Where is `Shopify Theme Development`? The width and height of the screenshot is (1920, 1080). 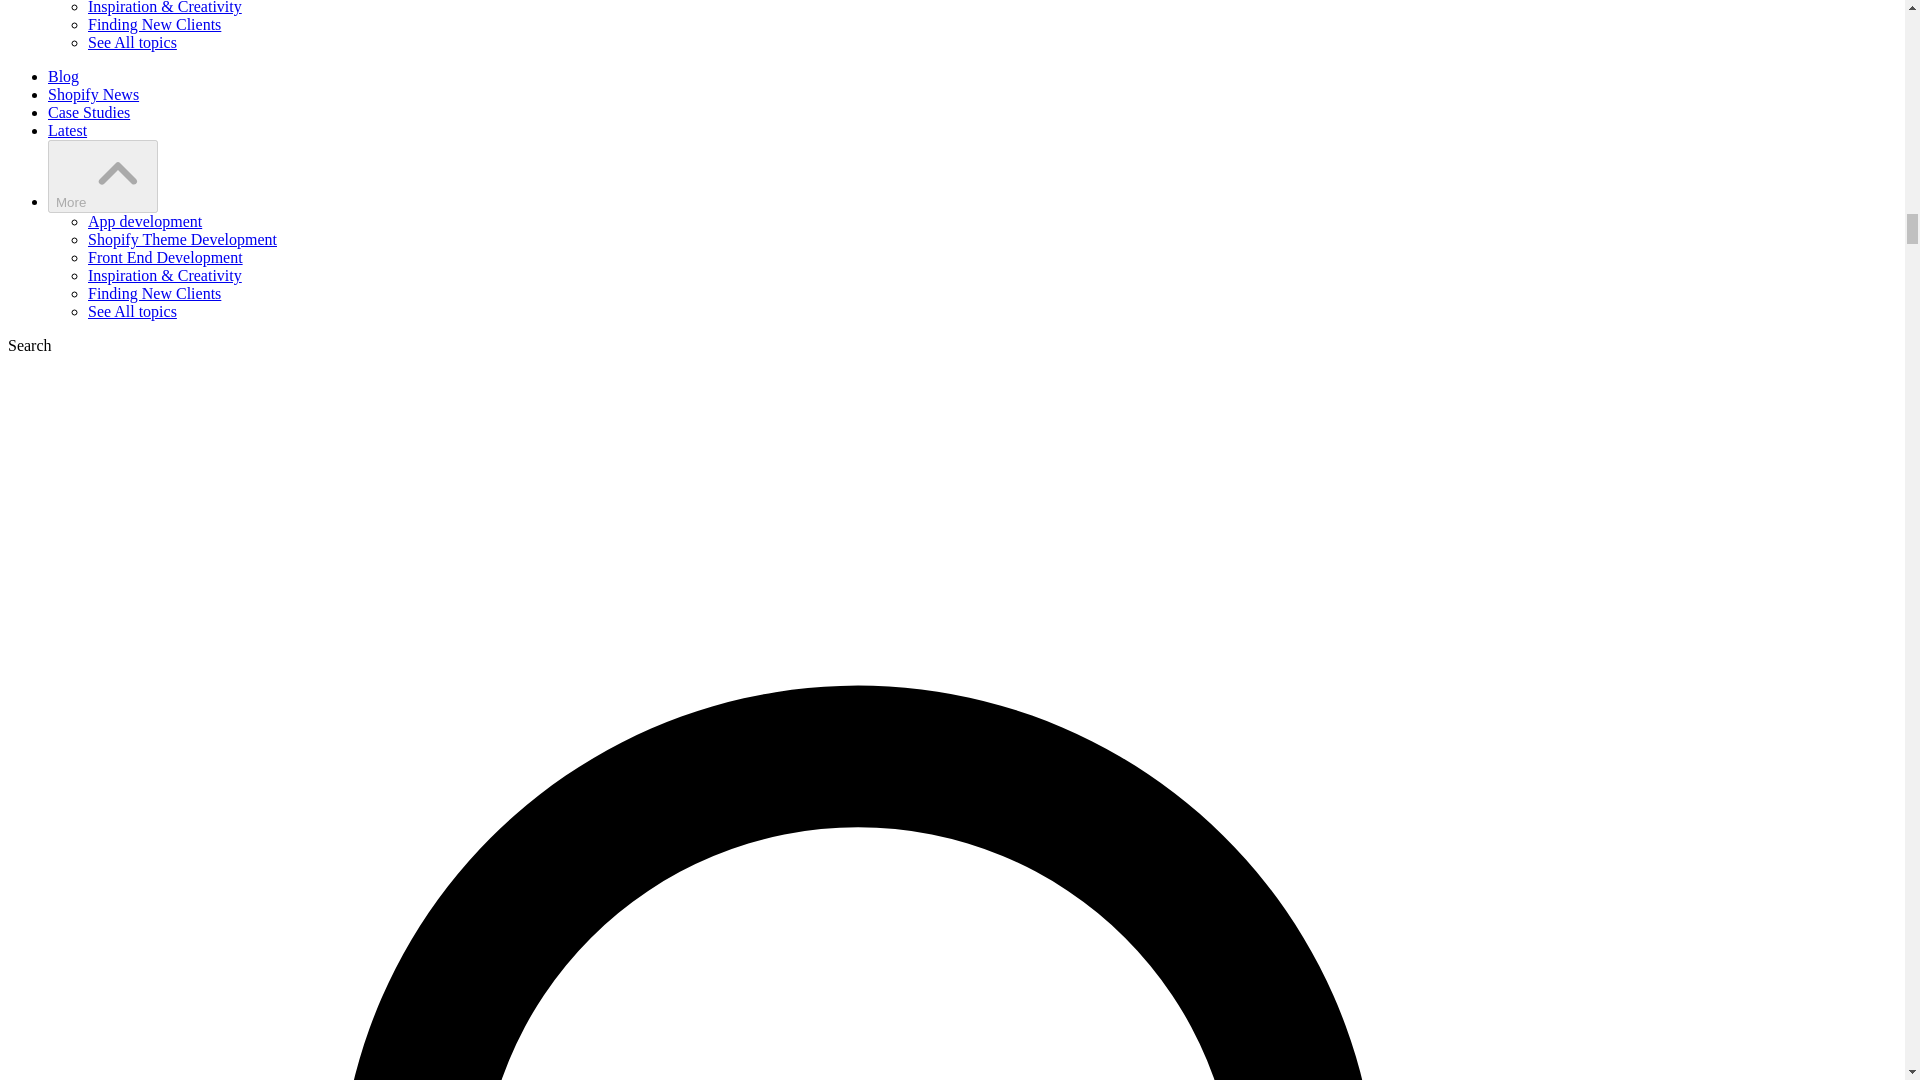 Shopify Theme Development is located at coordinates (182, 240).